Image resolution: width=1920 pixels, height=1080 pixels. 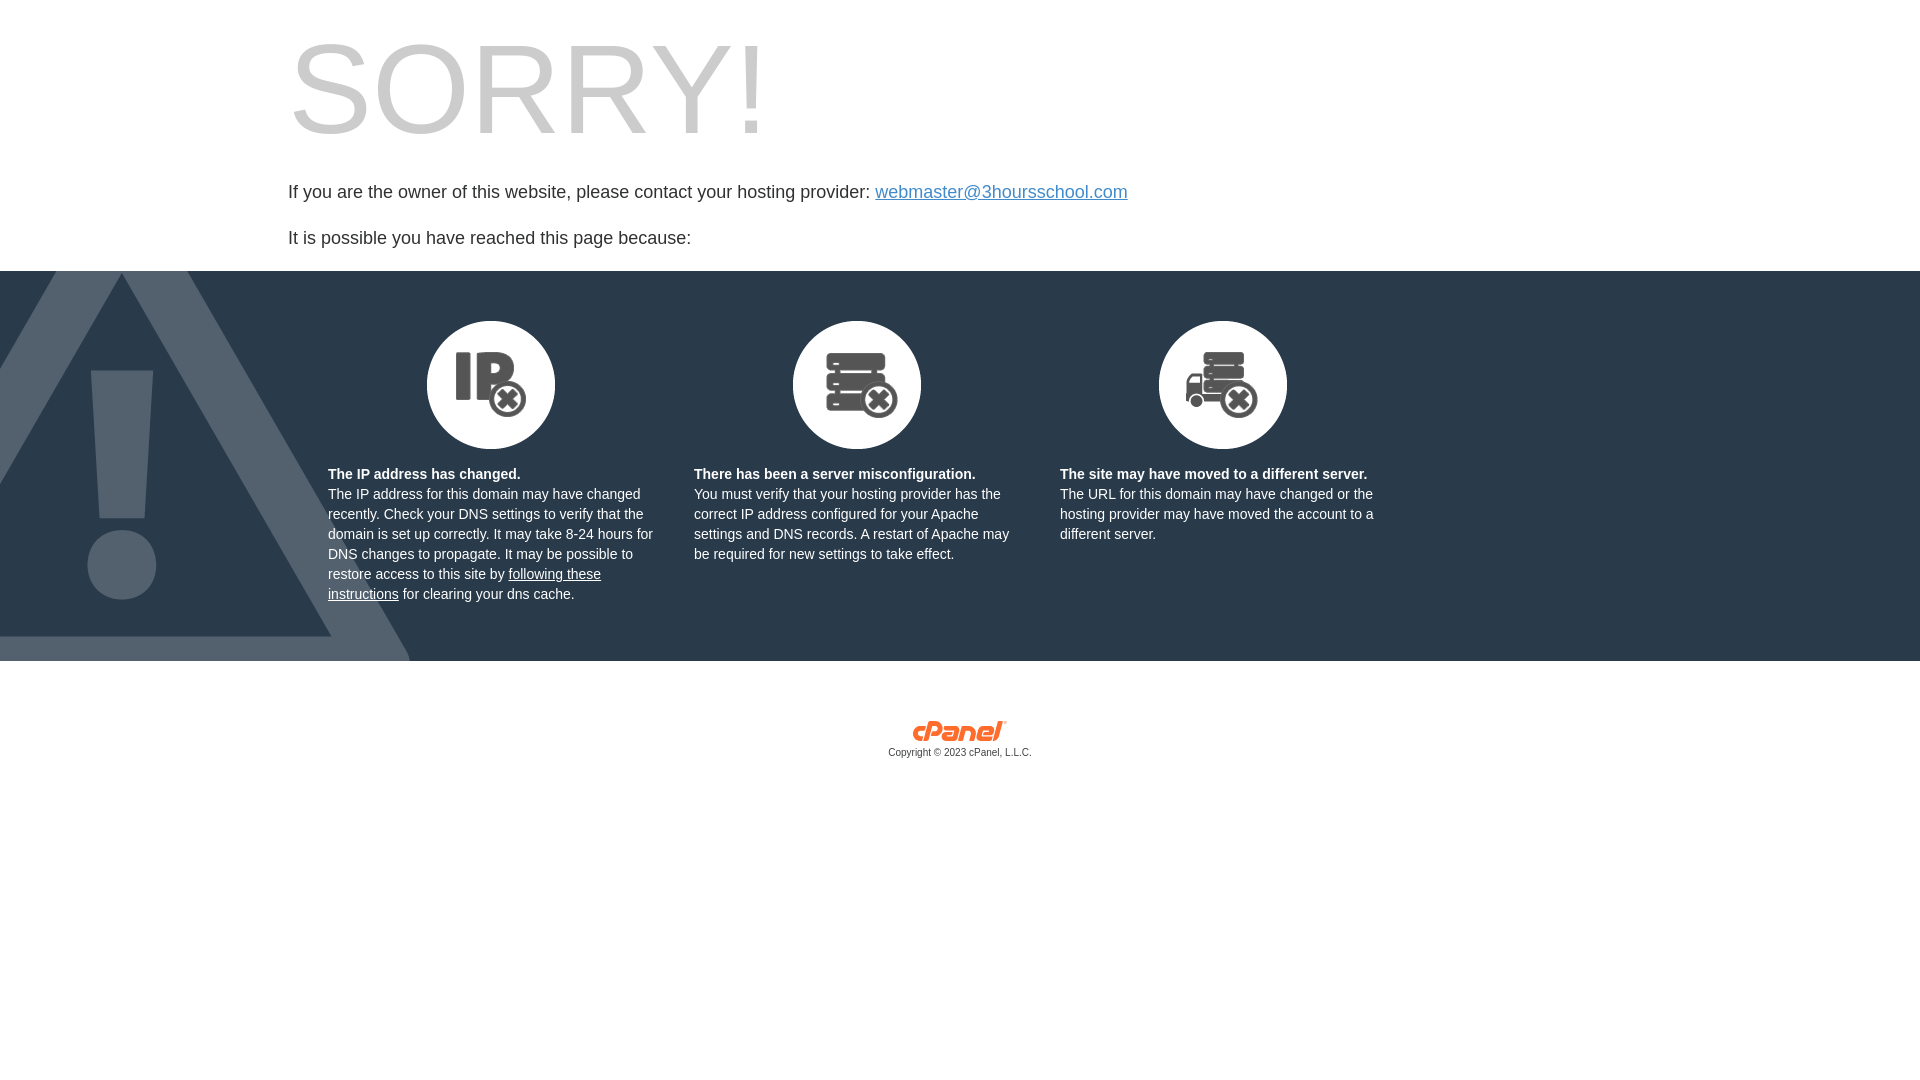 I want to click on webmaster@3hoursschool.com, so click(x=1001, y=192).